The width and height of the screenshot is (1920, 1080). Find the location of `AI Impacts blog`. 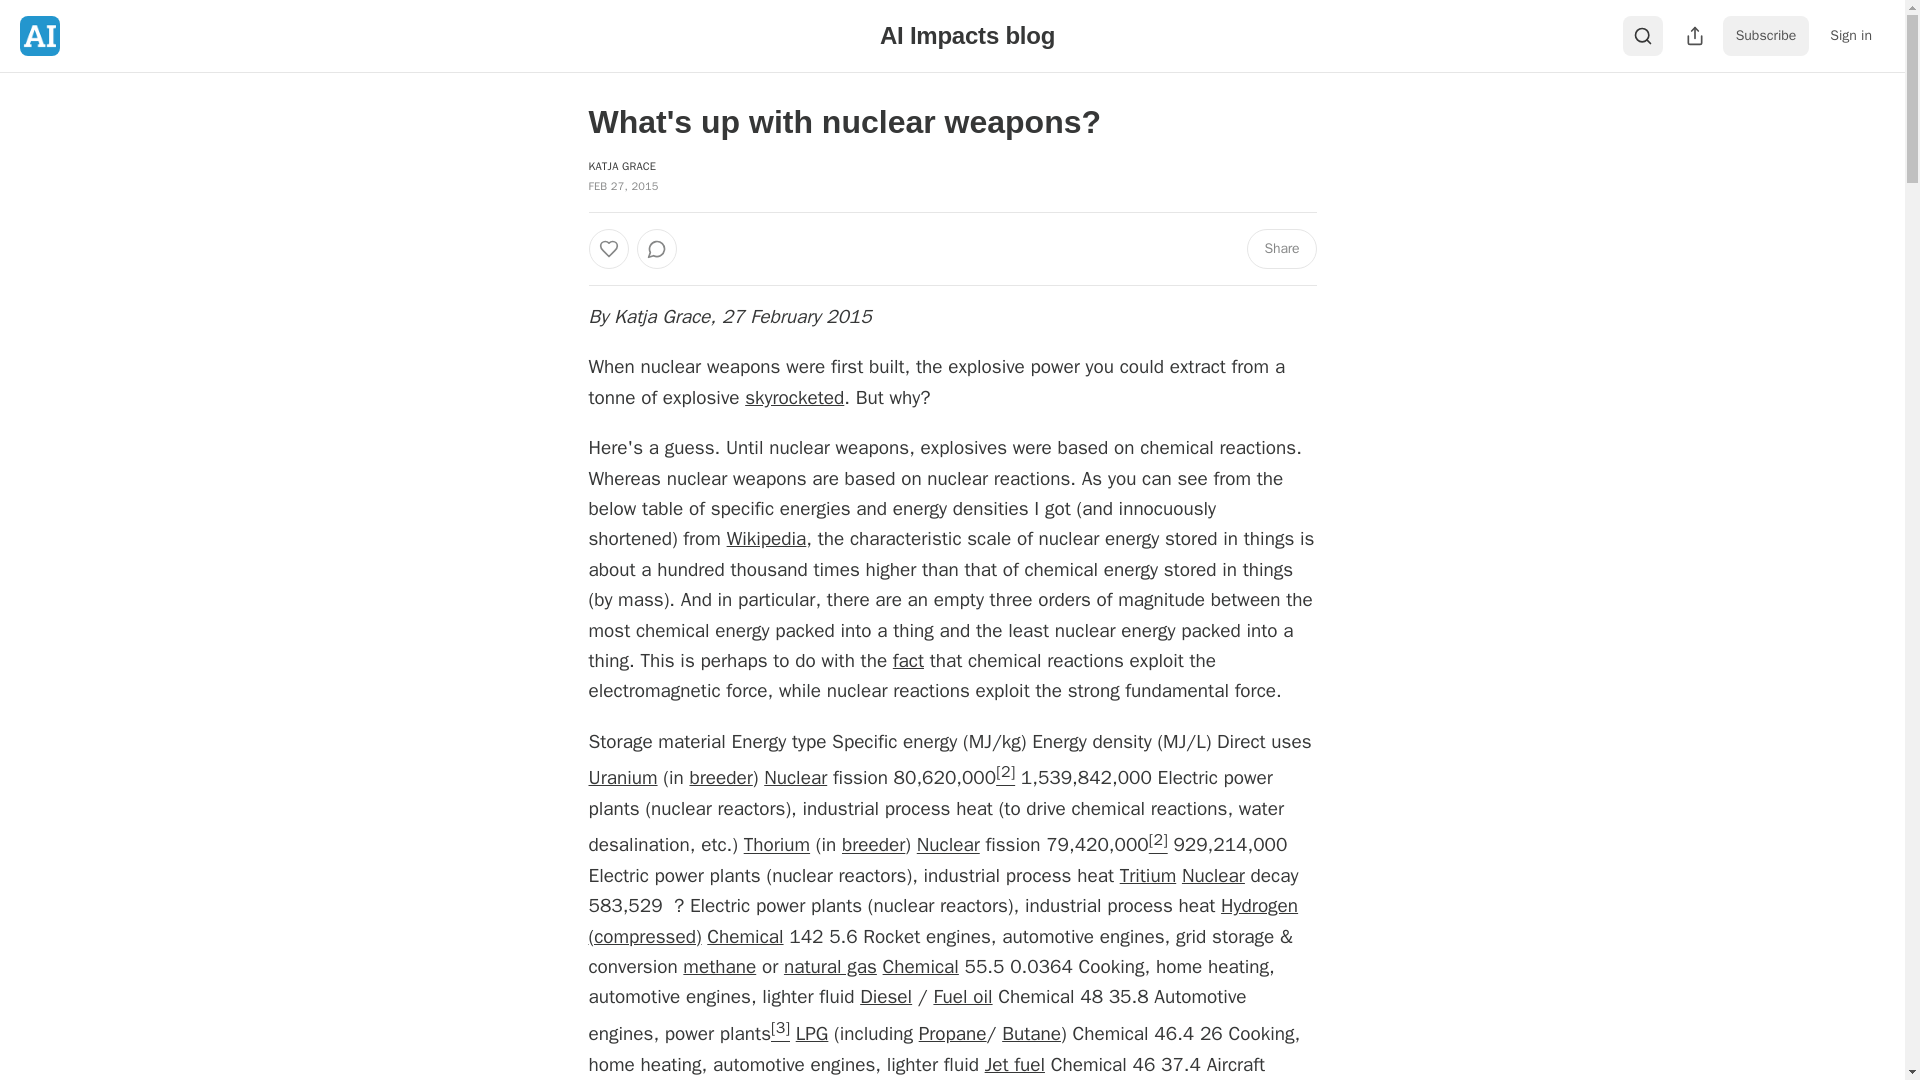

AI Impacts blog is located at coordinates (966, 34).